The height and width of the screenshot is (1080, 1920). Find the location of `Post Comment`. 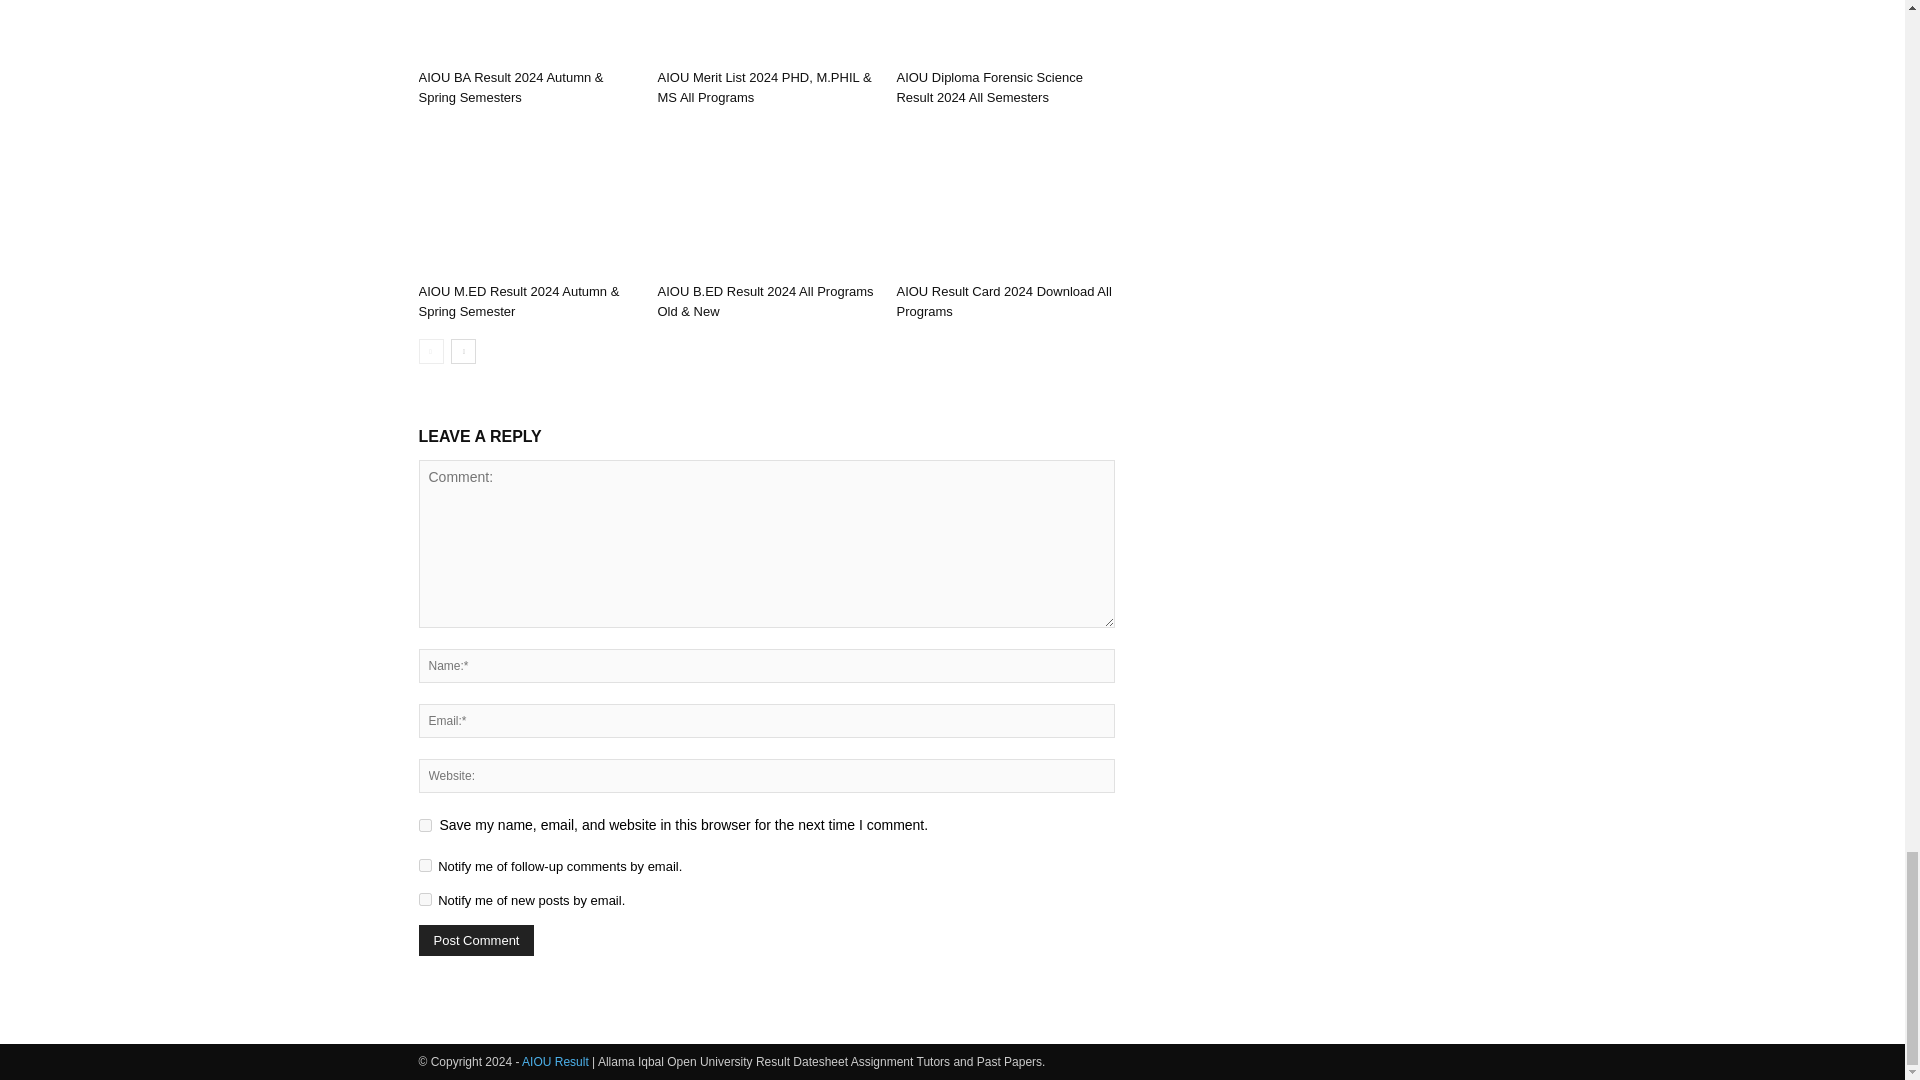

Post Comment is located at coordinates (476, 939).